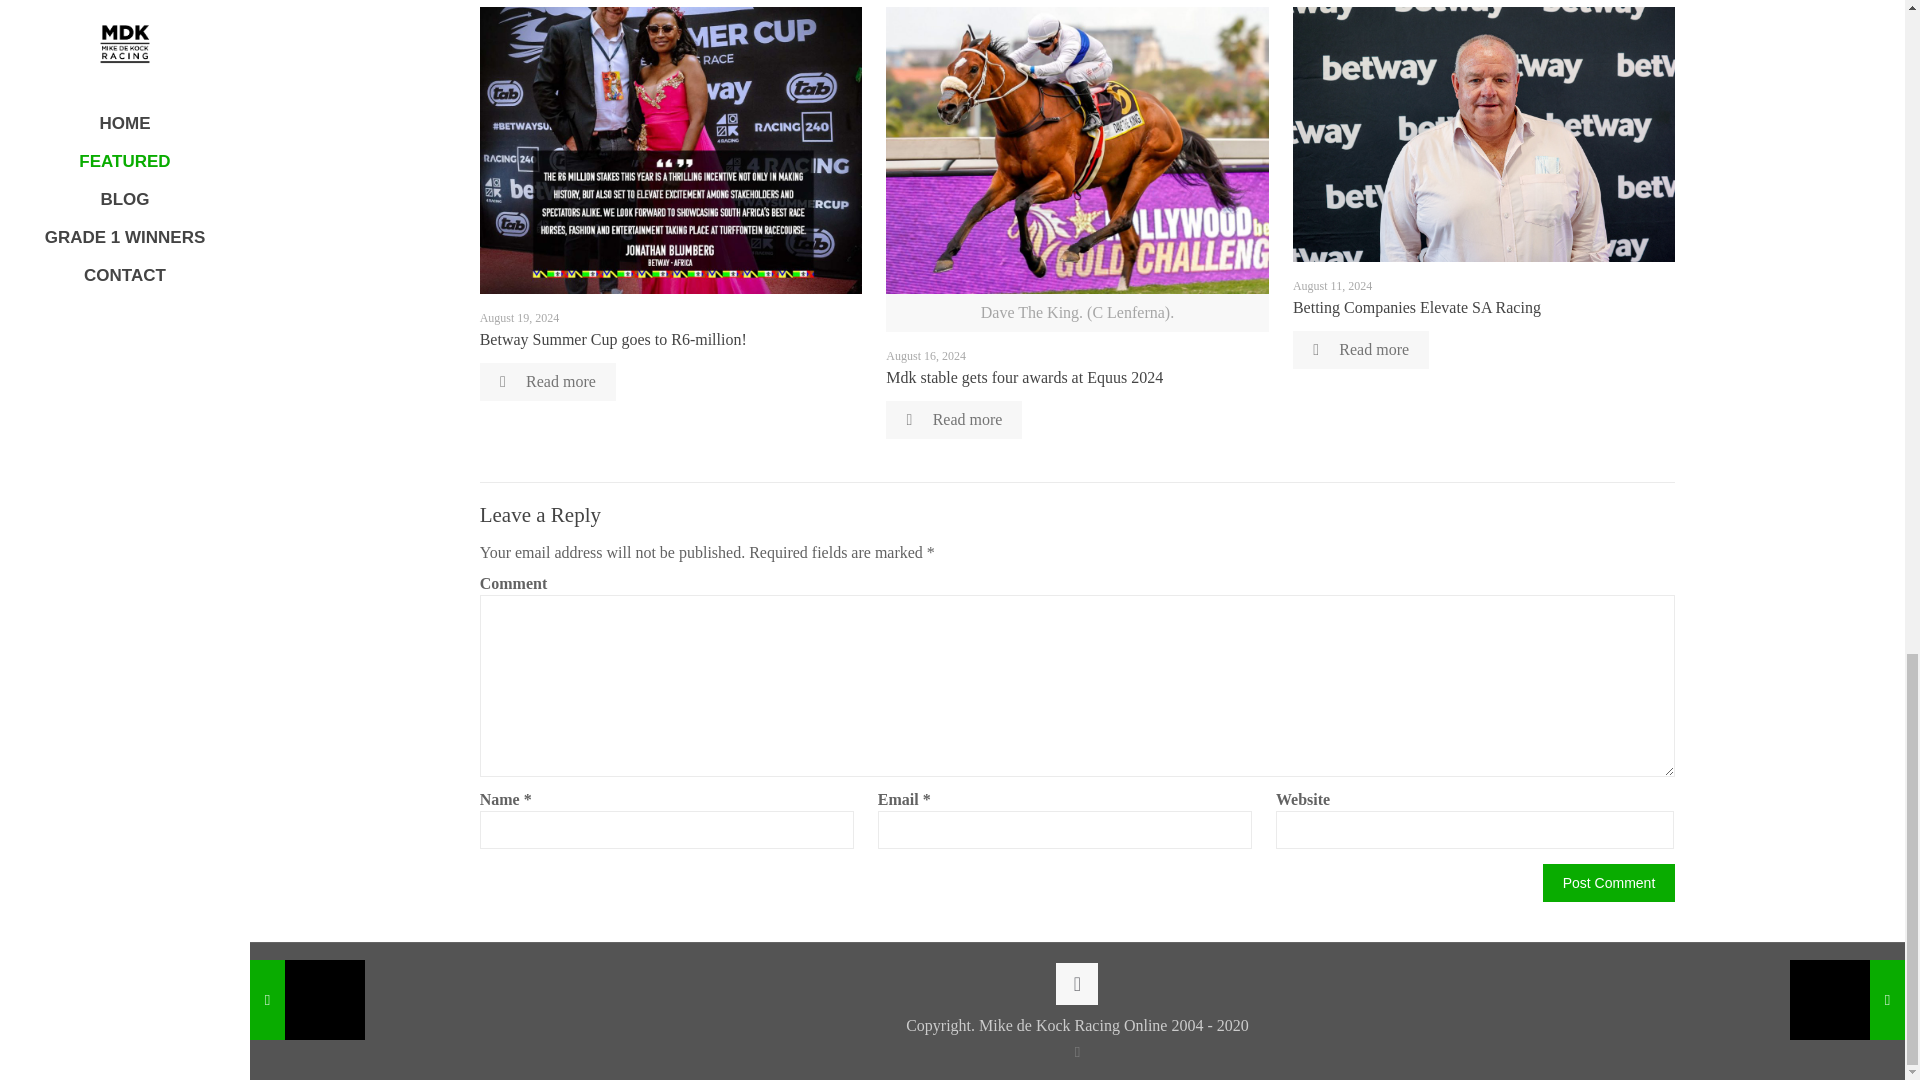  Describe the element at coordinates (548, 381) in the screenshot. I see `Read more` at that location.